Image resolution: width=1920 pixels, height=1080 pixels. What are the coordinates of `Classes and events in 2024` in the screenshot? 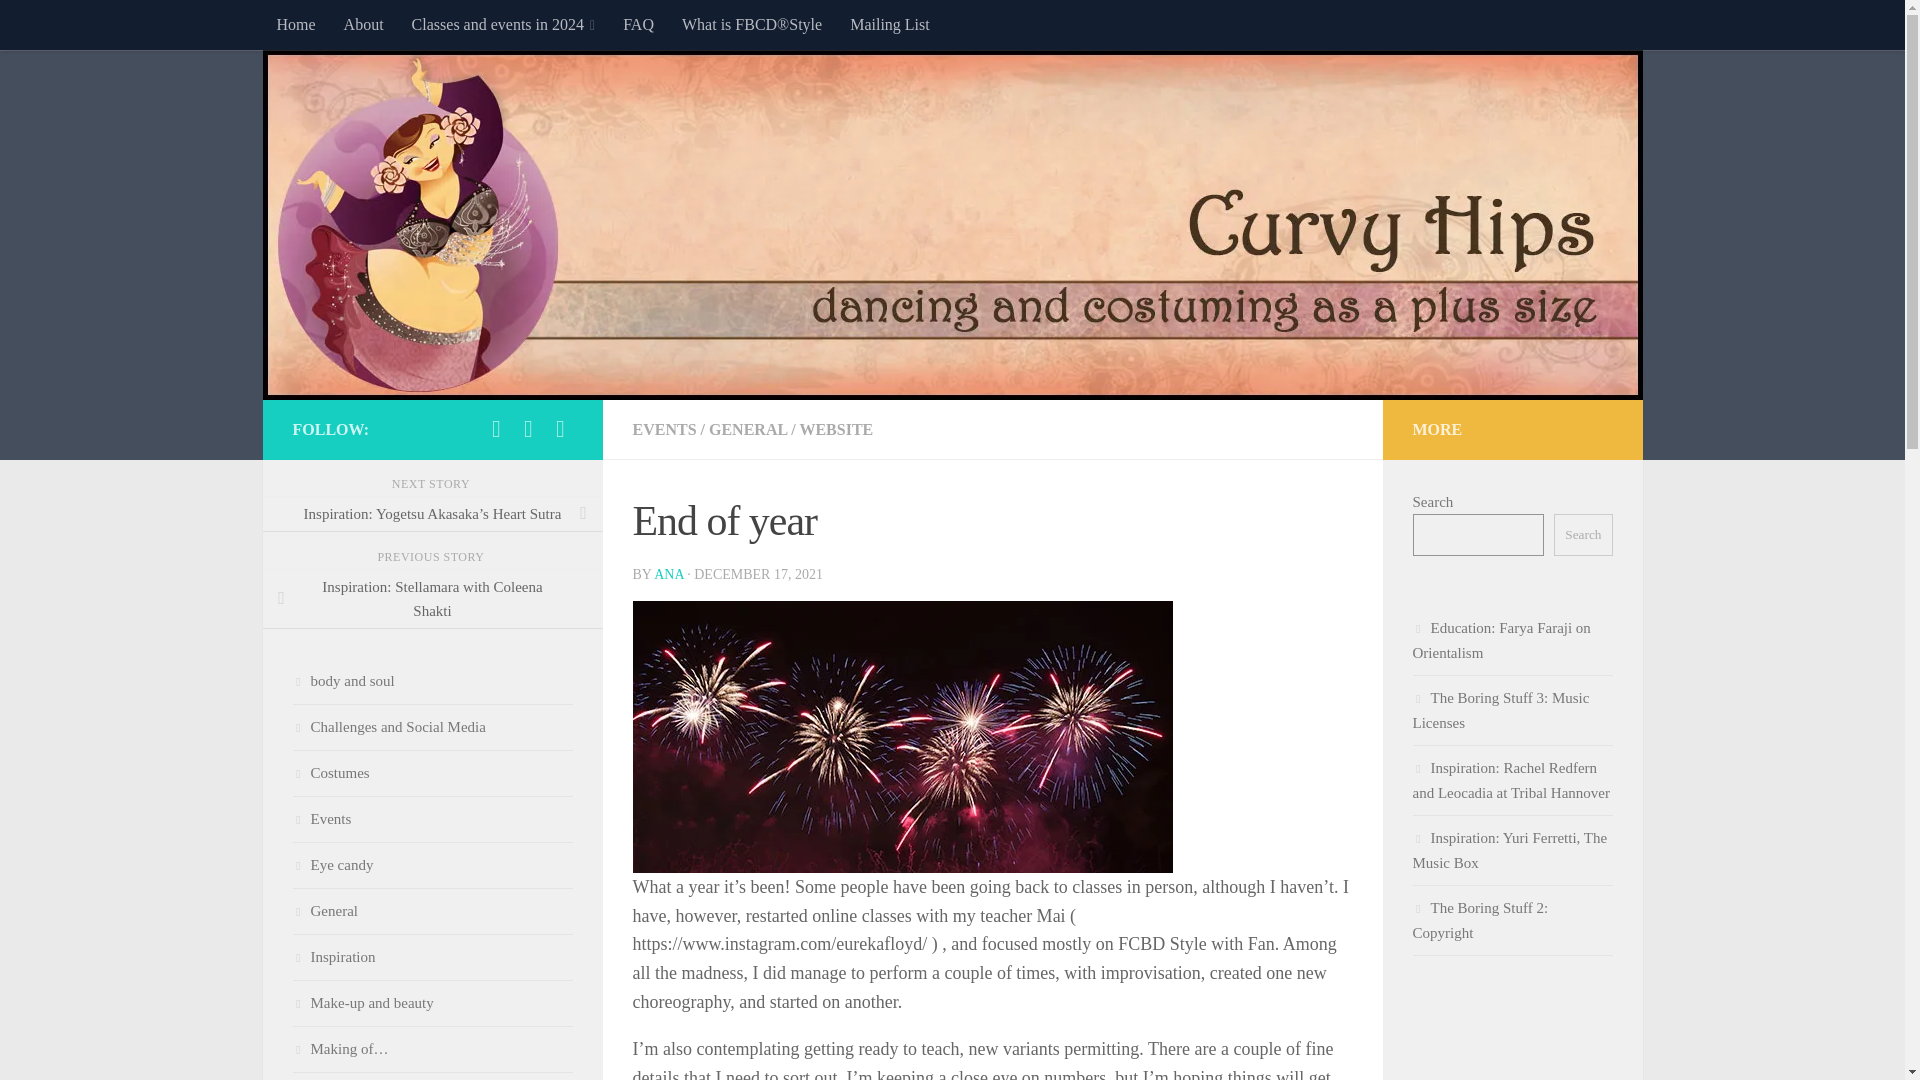 It's located at (504, 24).